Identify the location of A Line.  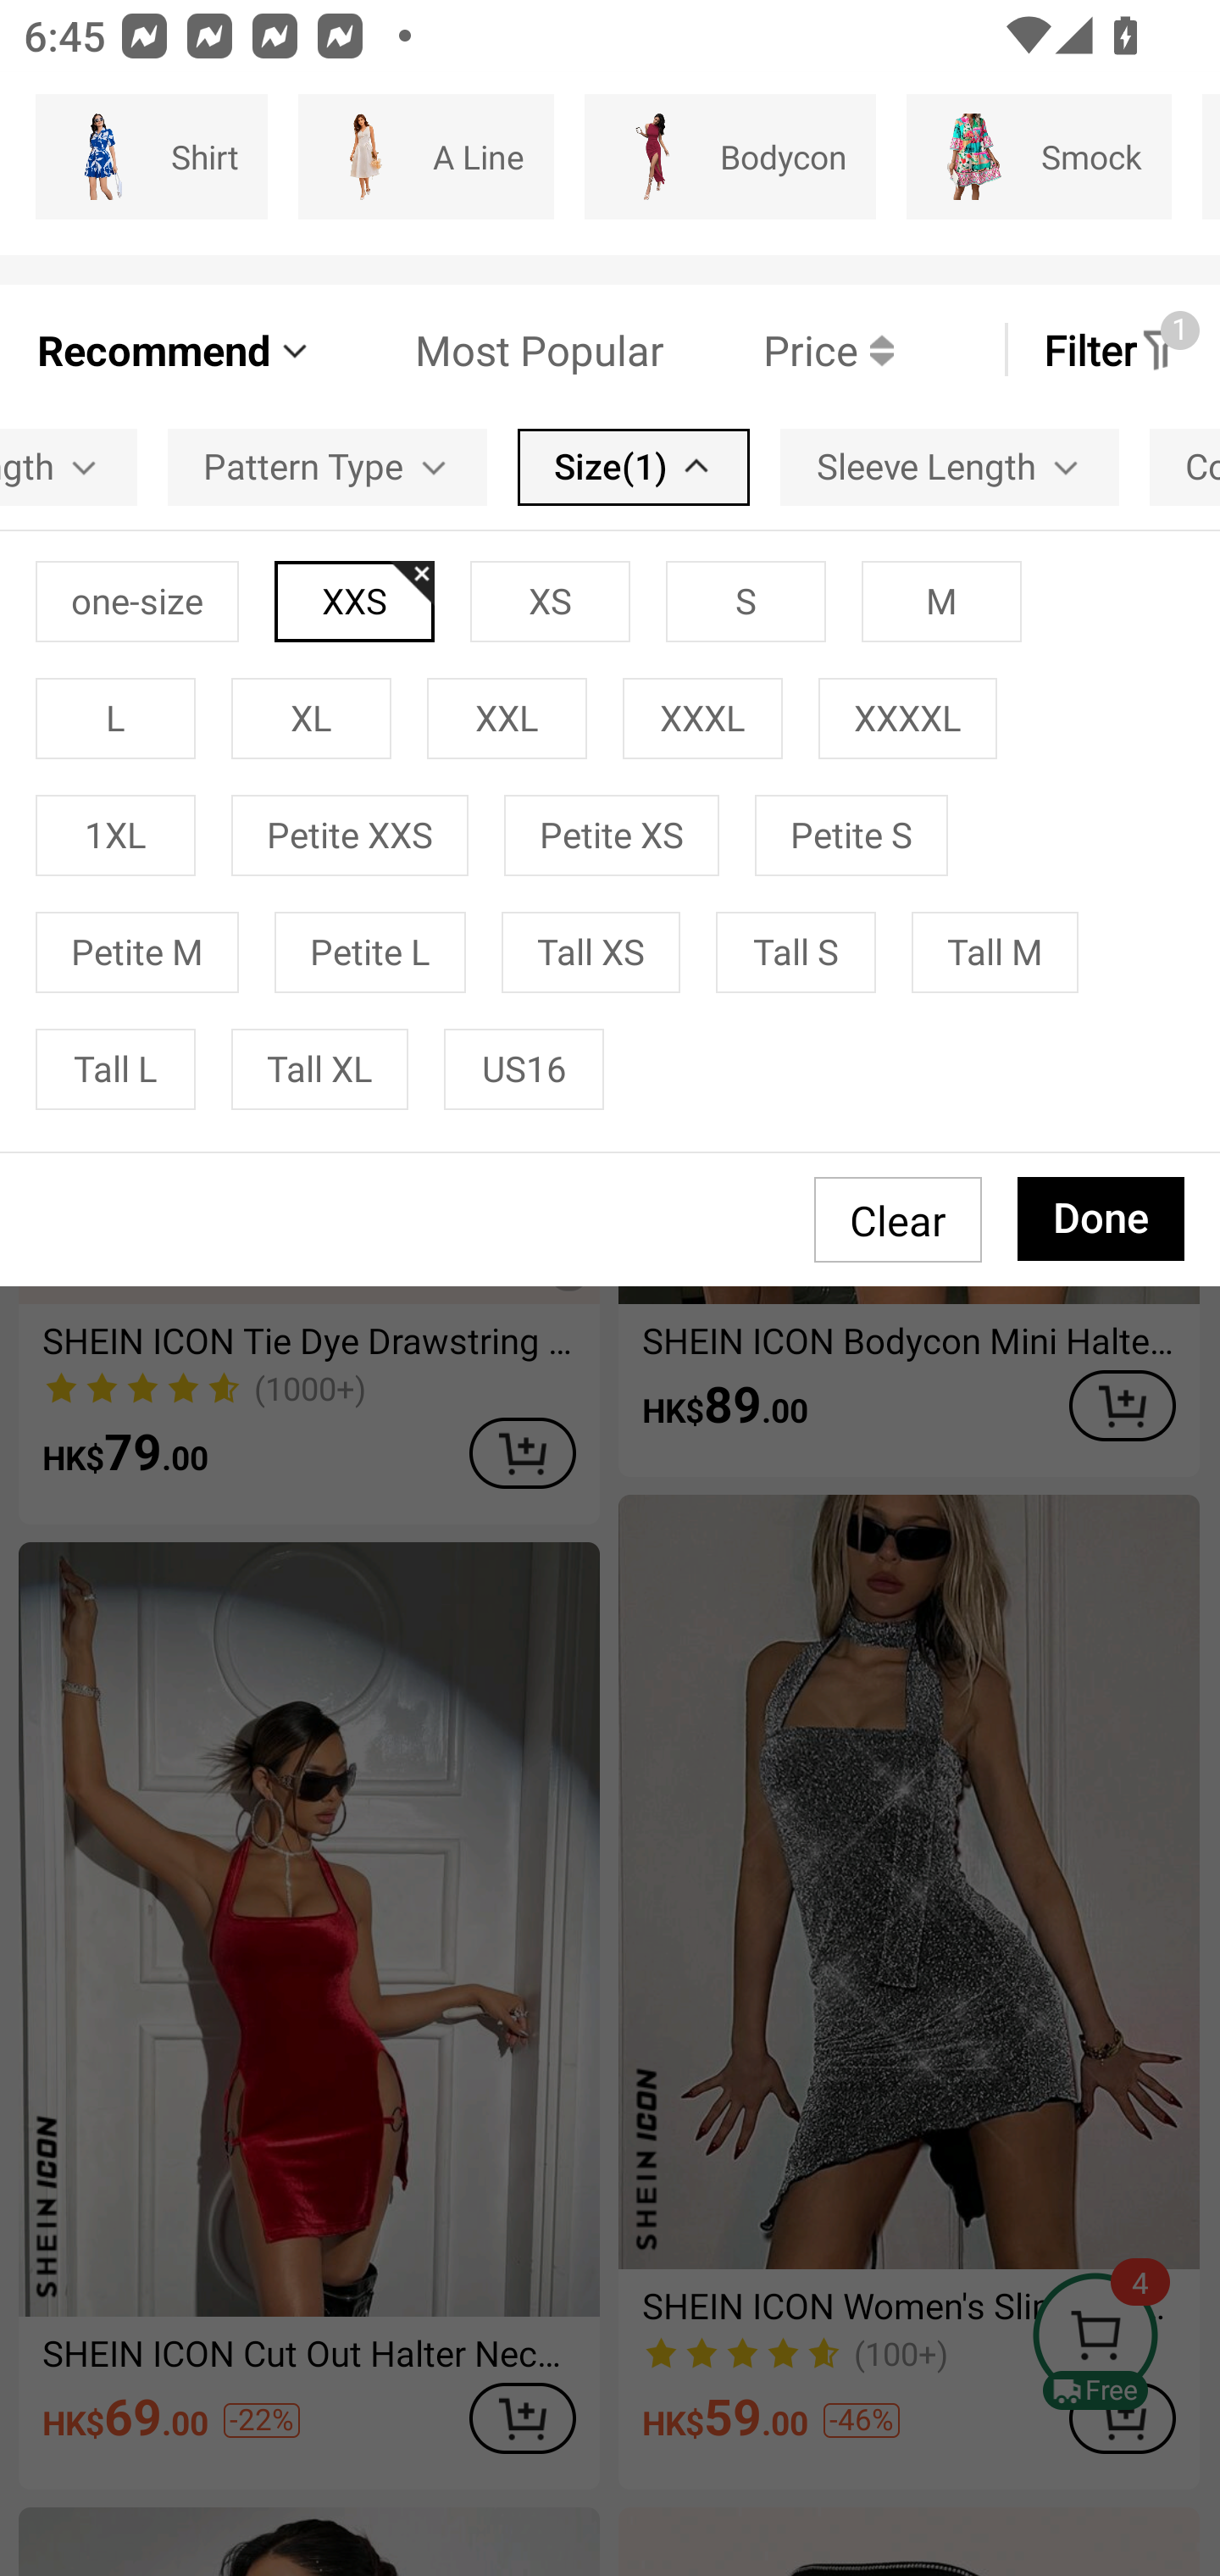
(425, 157).